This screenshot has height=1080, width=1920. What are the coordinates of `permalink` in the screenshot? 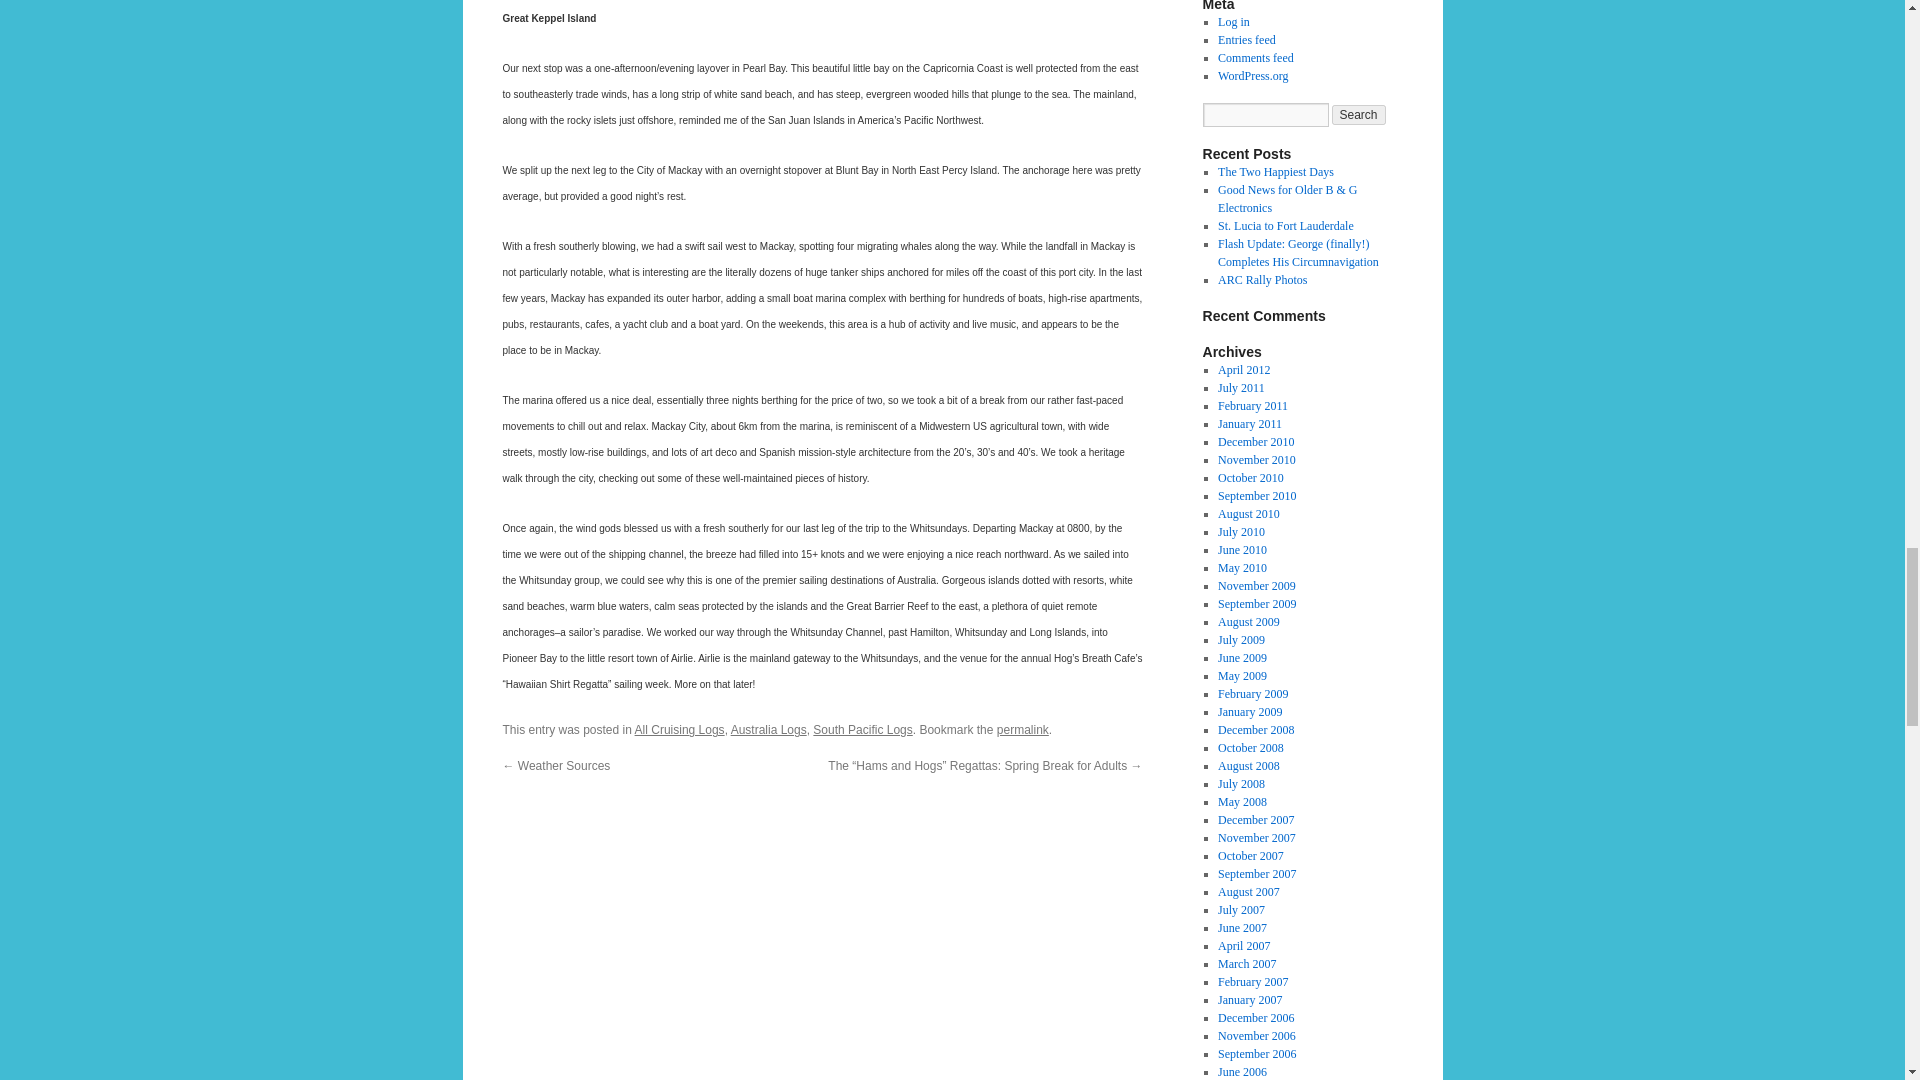 It's located at (1022, 729).